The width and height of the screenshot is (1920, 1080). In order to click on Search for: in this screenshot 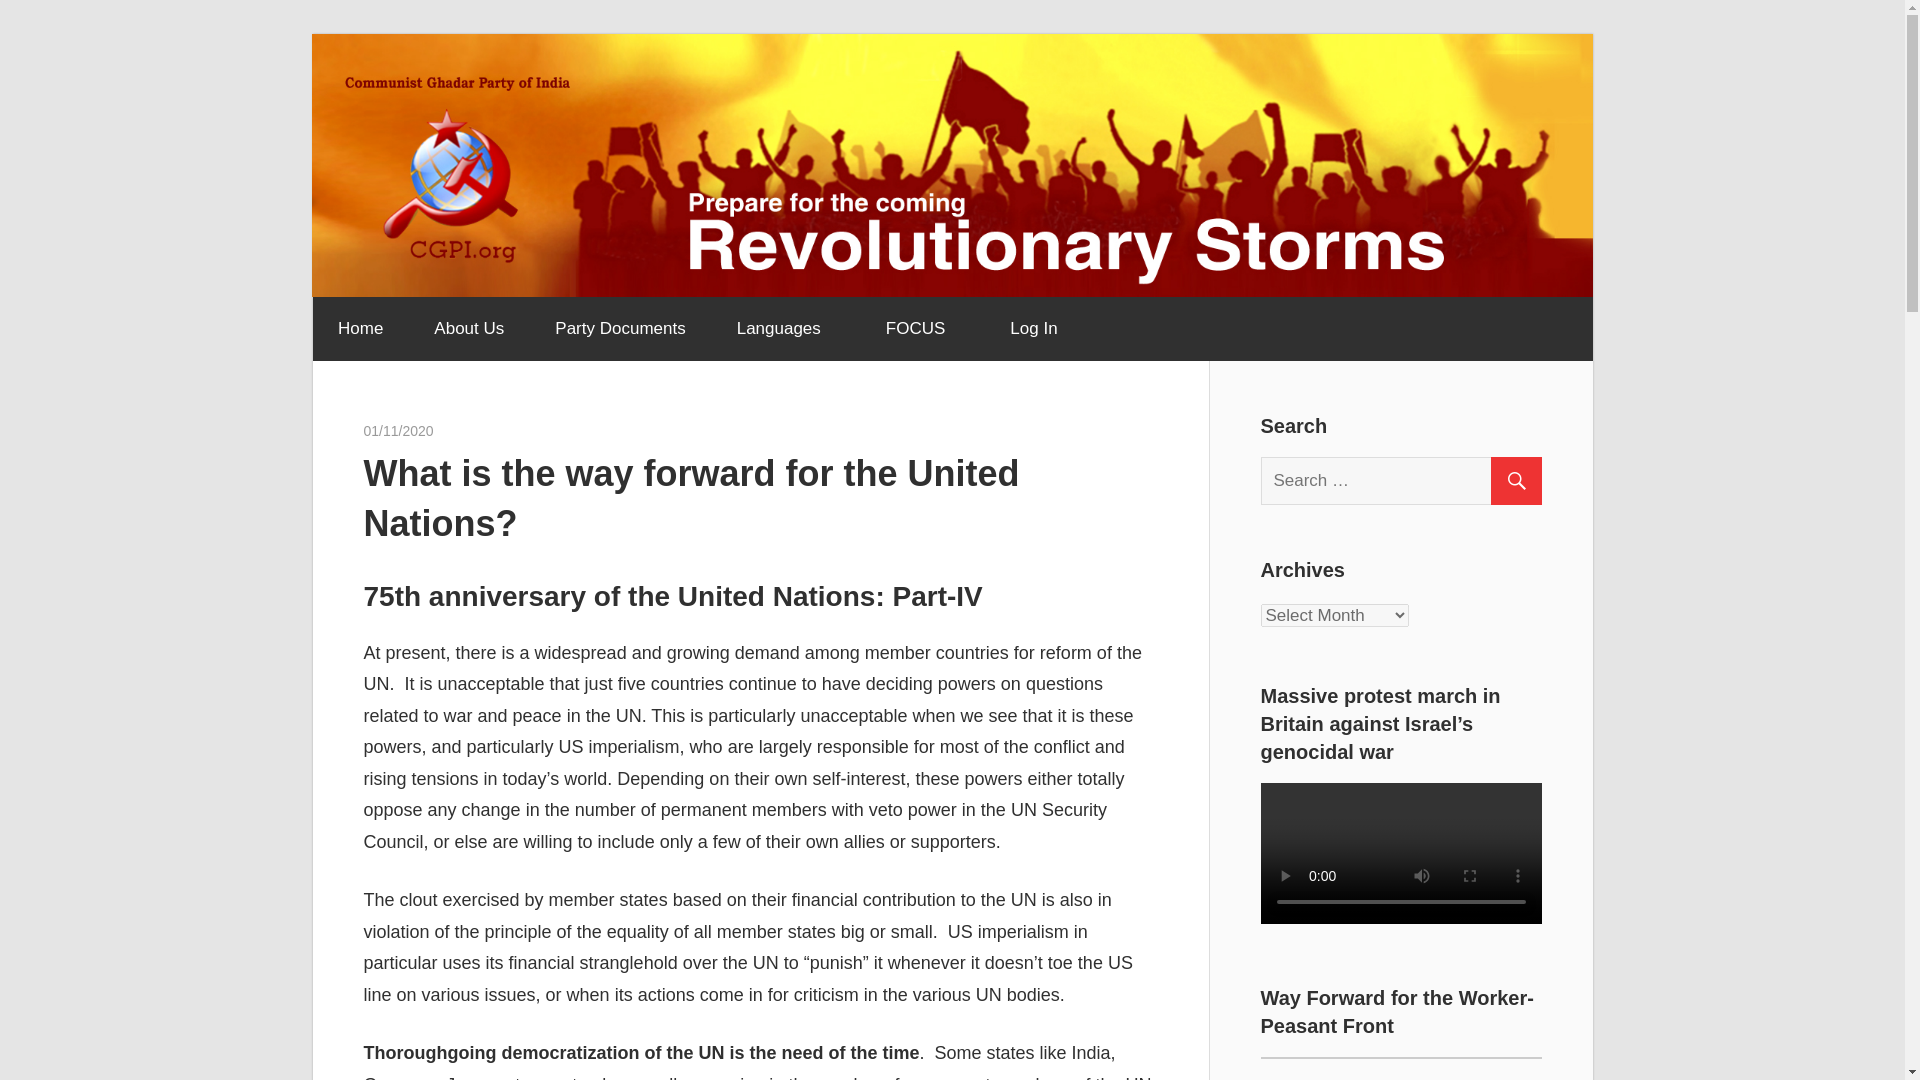, I will do `click(1409, 481)`.